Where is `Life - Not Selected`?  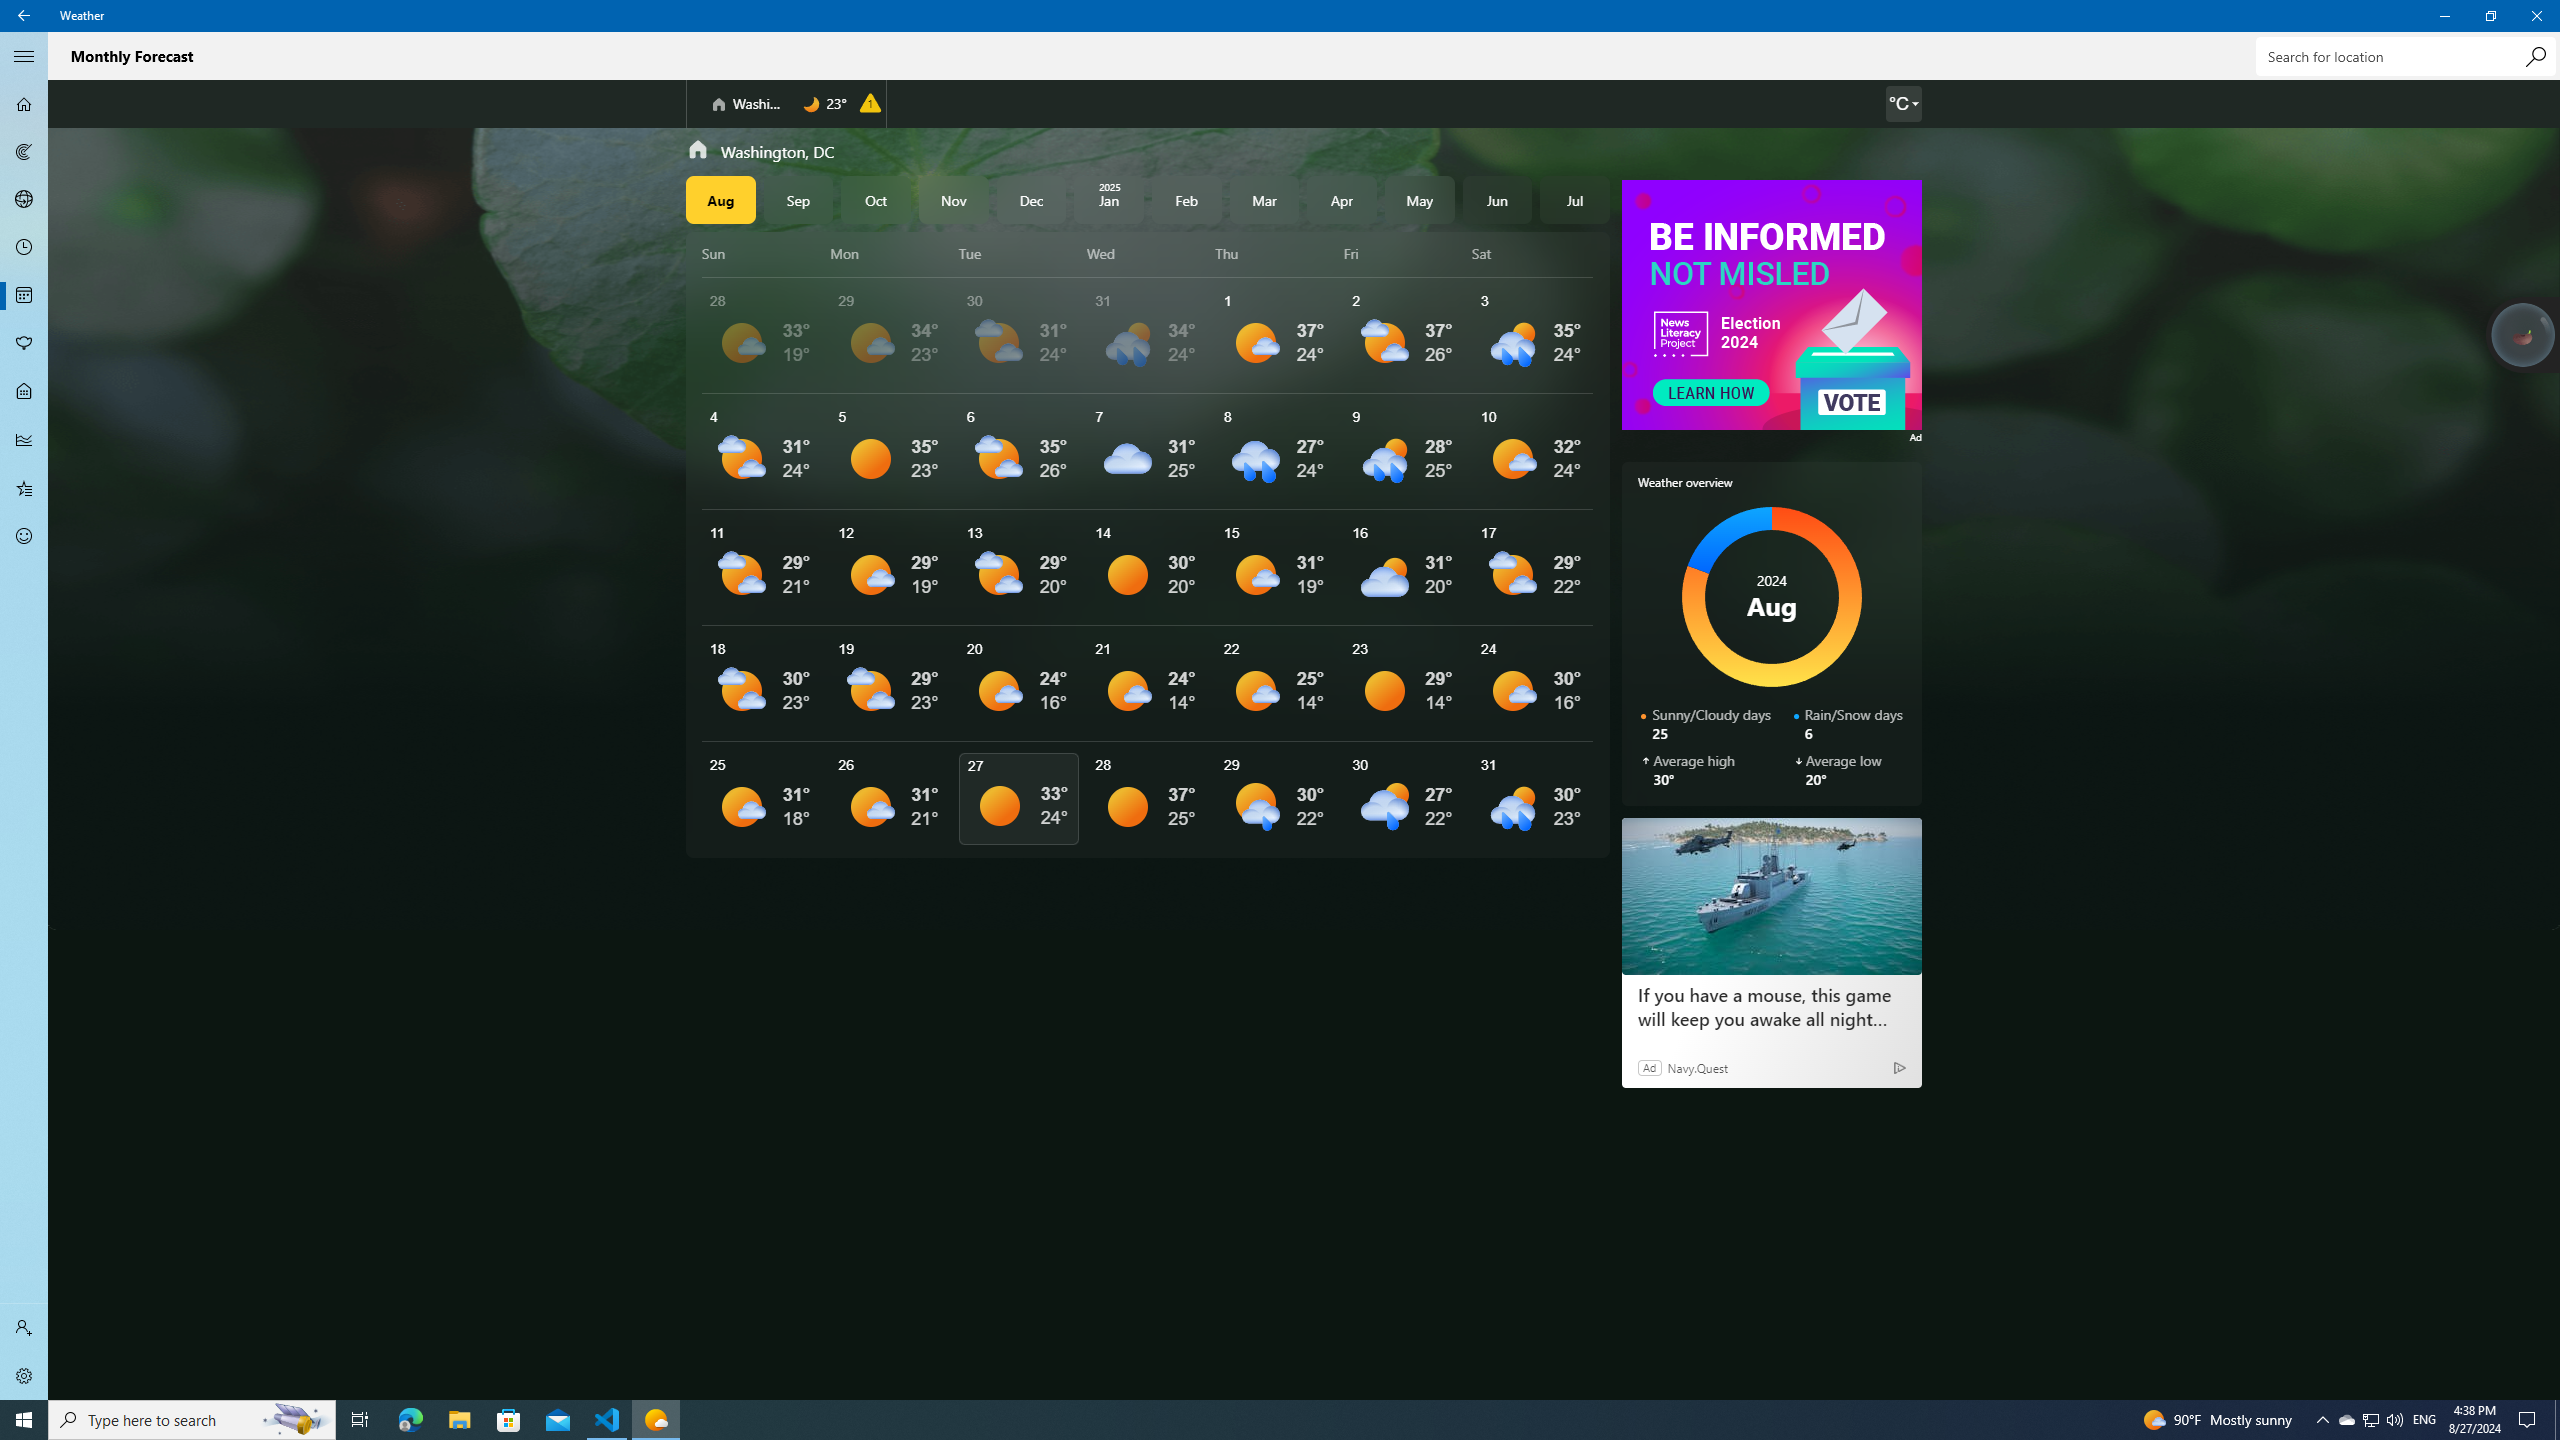 Life - Not Selected is located at coordinates (24, 392).